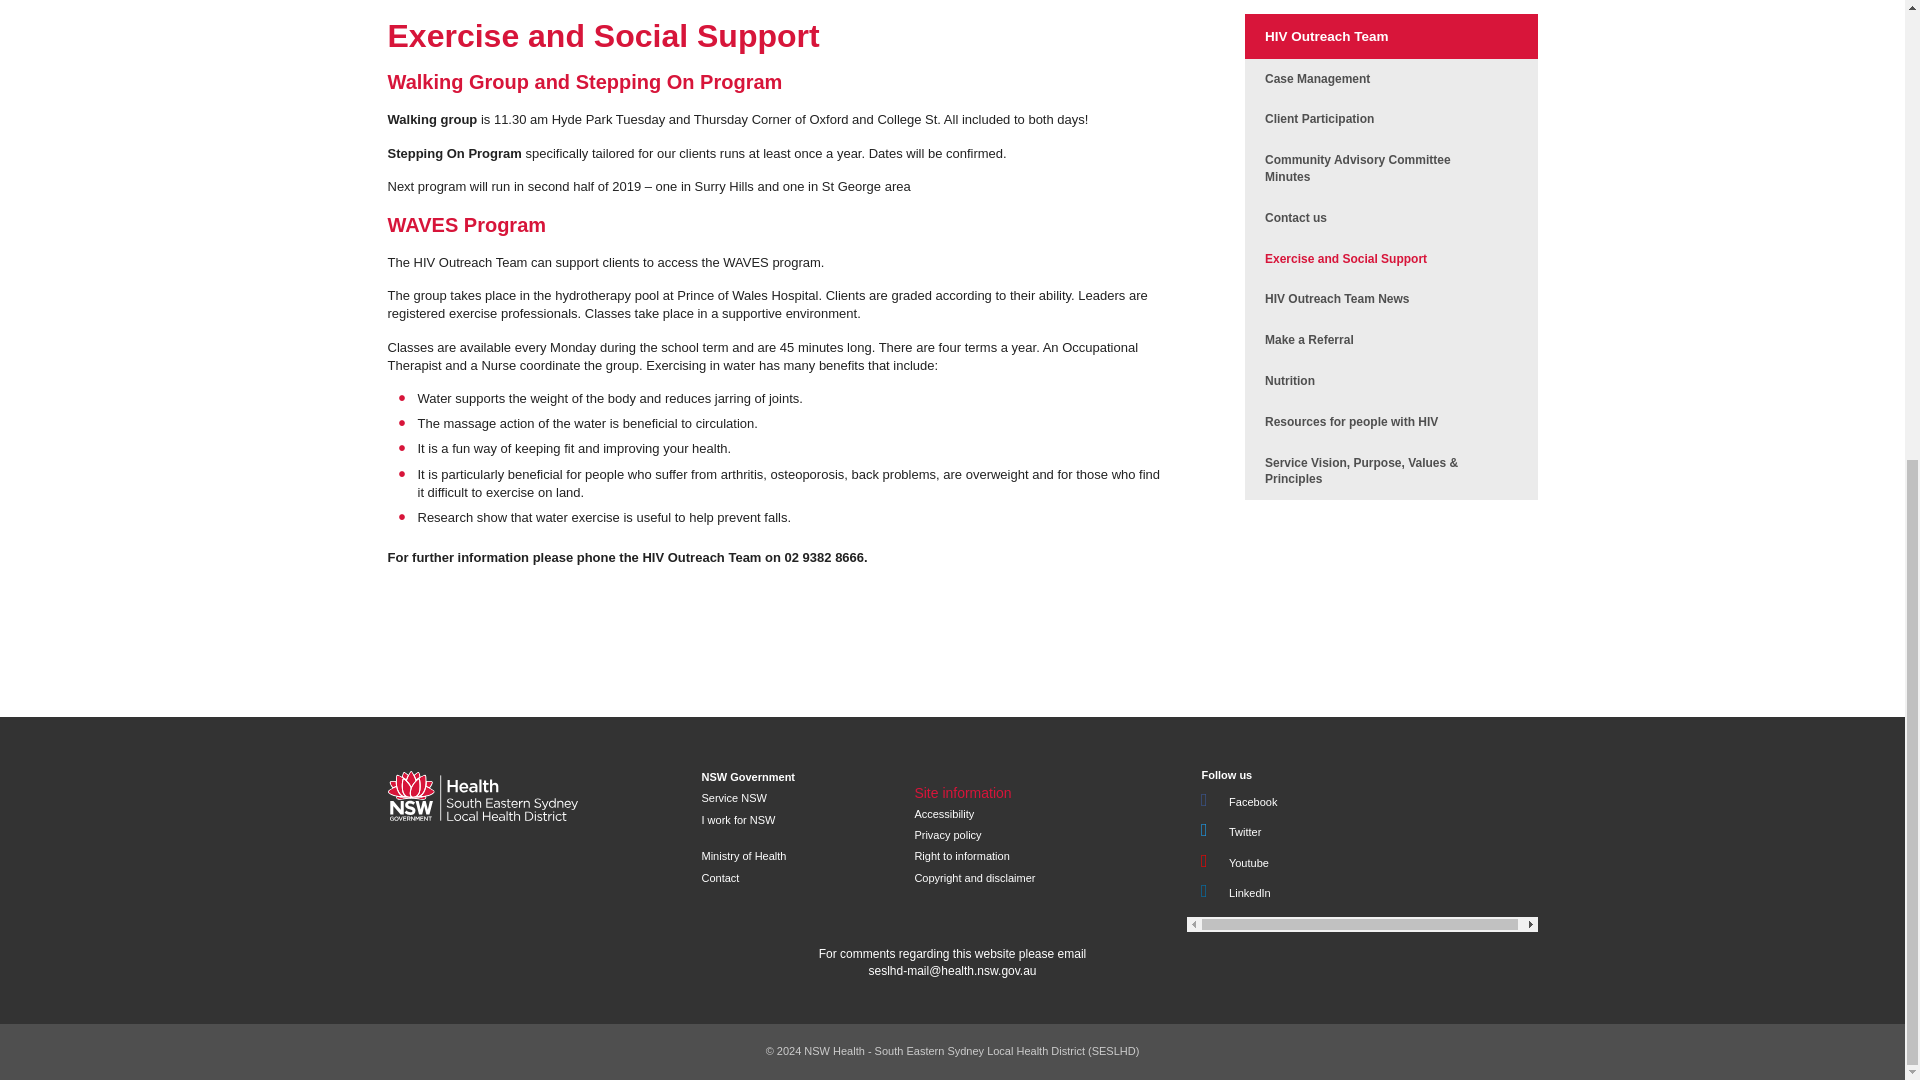 The image size is (1920, 1080). Describe the element at coordinates (1370, 120) in the screenshot. I see `Consumer representatives` at that location.